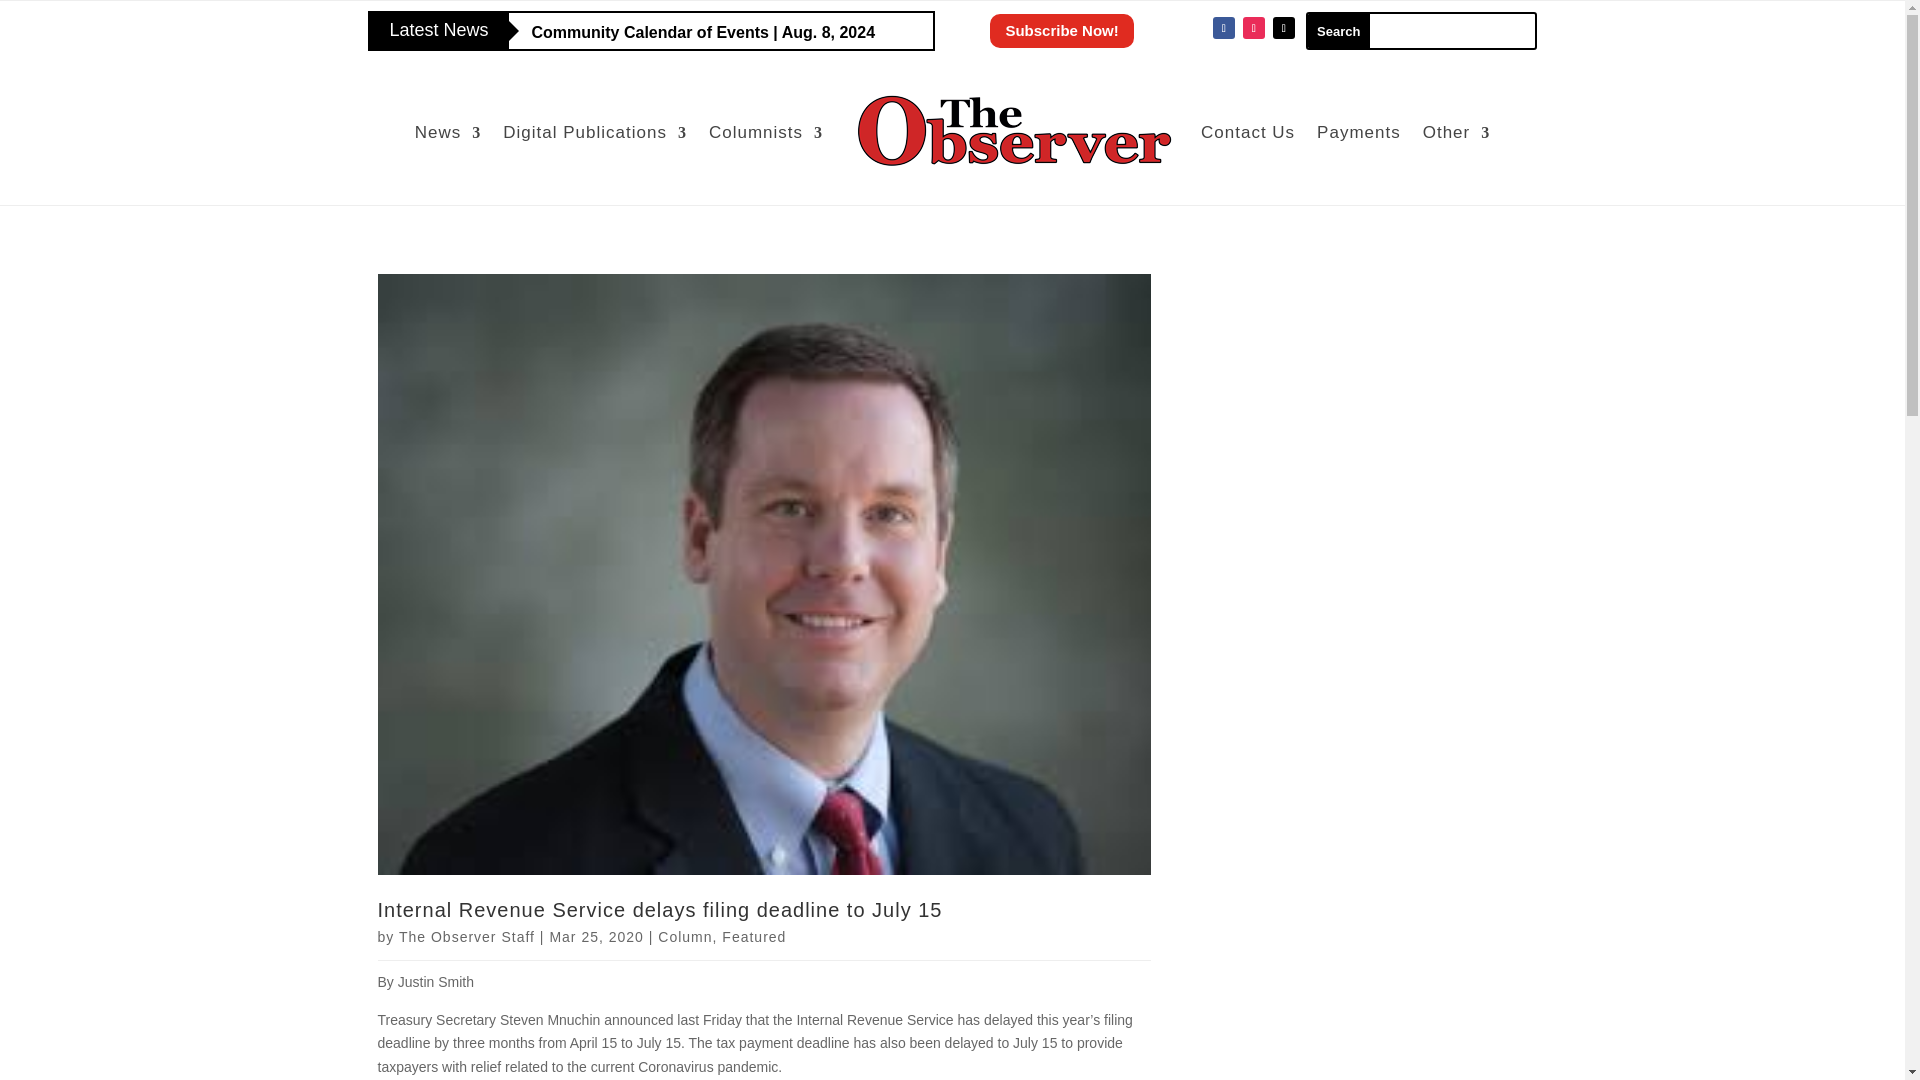 This screenshot has width=1920, height=1080. What do you see at coordinates (1283, 28) in the screenshot?
I see `Follow on X` at bounding box center [1283, 28].